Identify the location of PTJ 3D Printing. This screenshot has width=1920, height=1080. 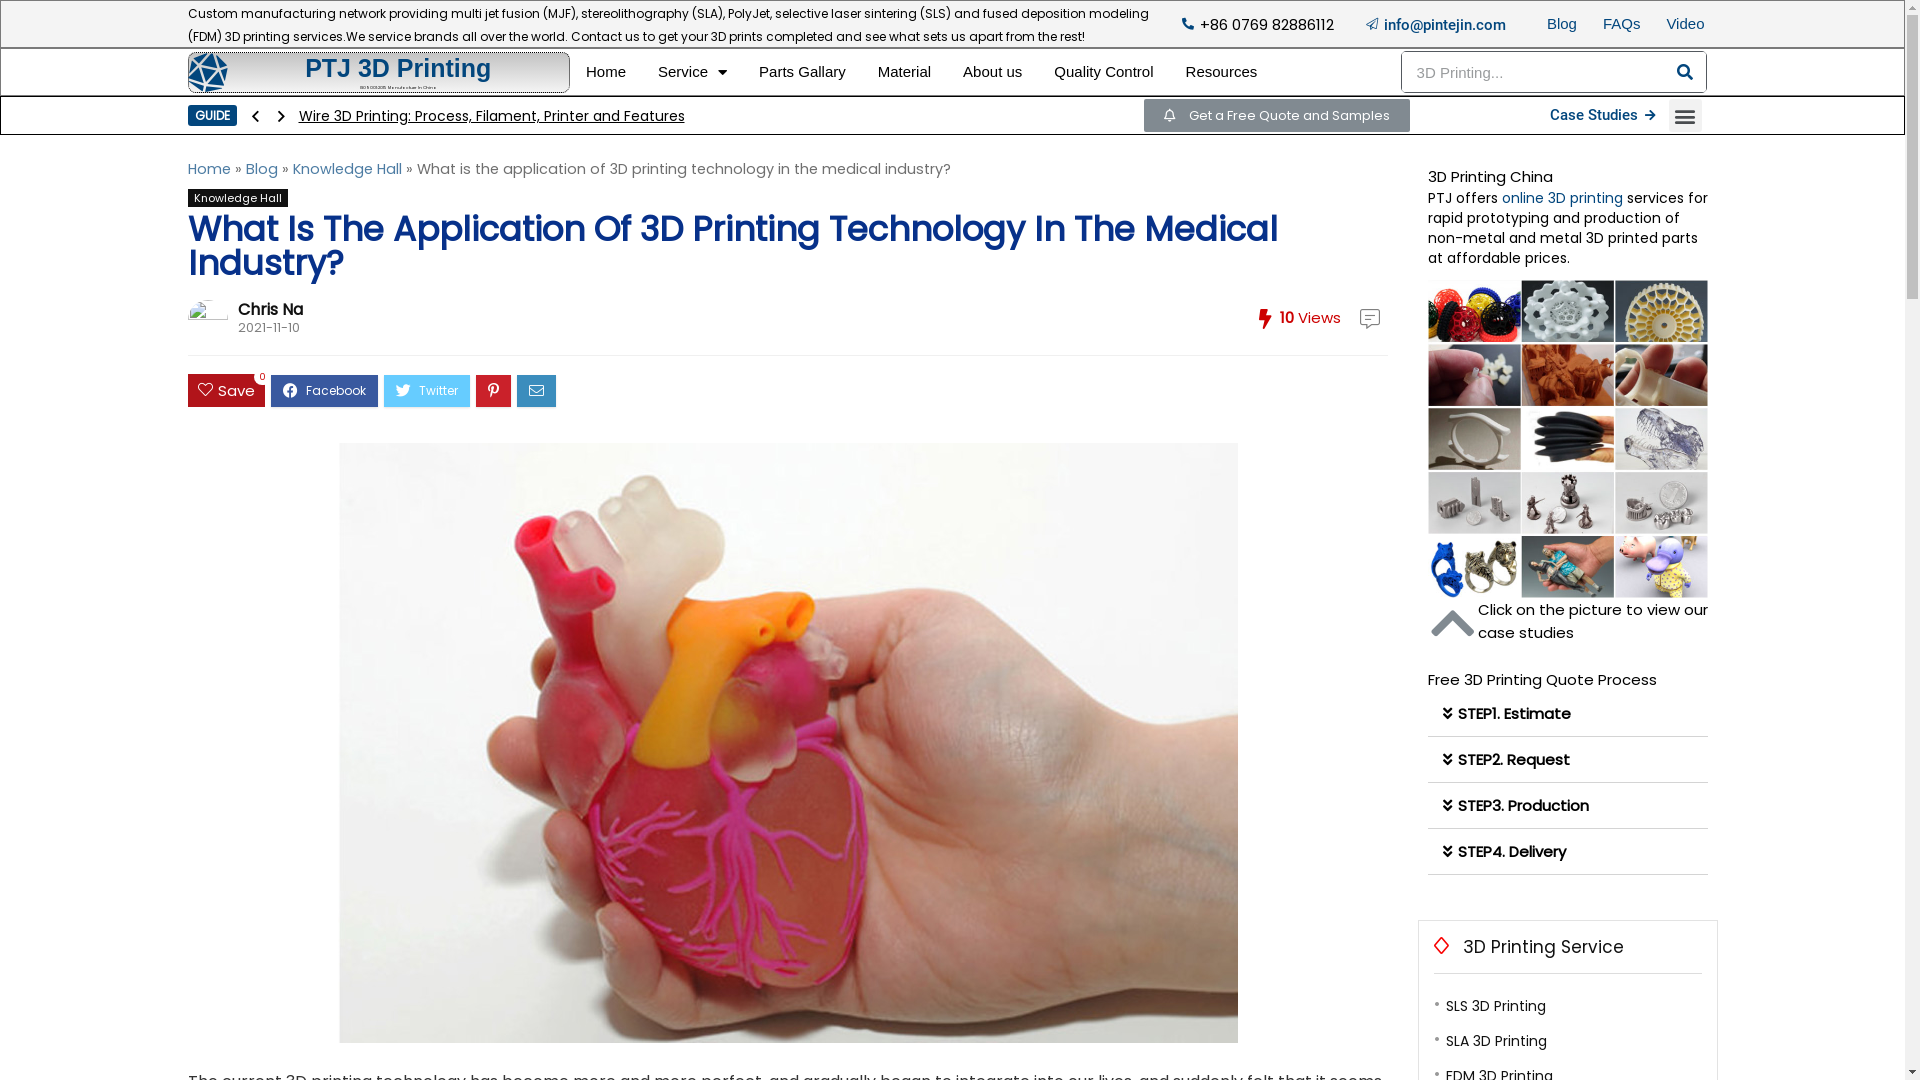
(398, 68).